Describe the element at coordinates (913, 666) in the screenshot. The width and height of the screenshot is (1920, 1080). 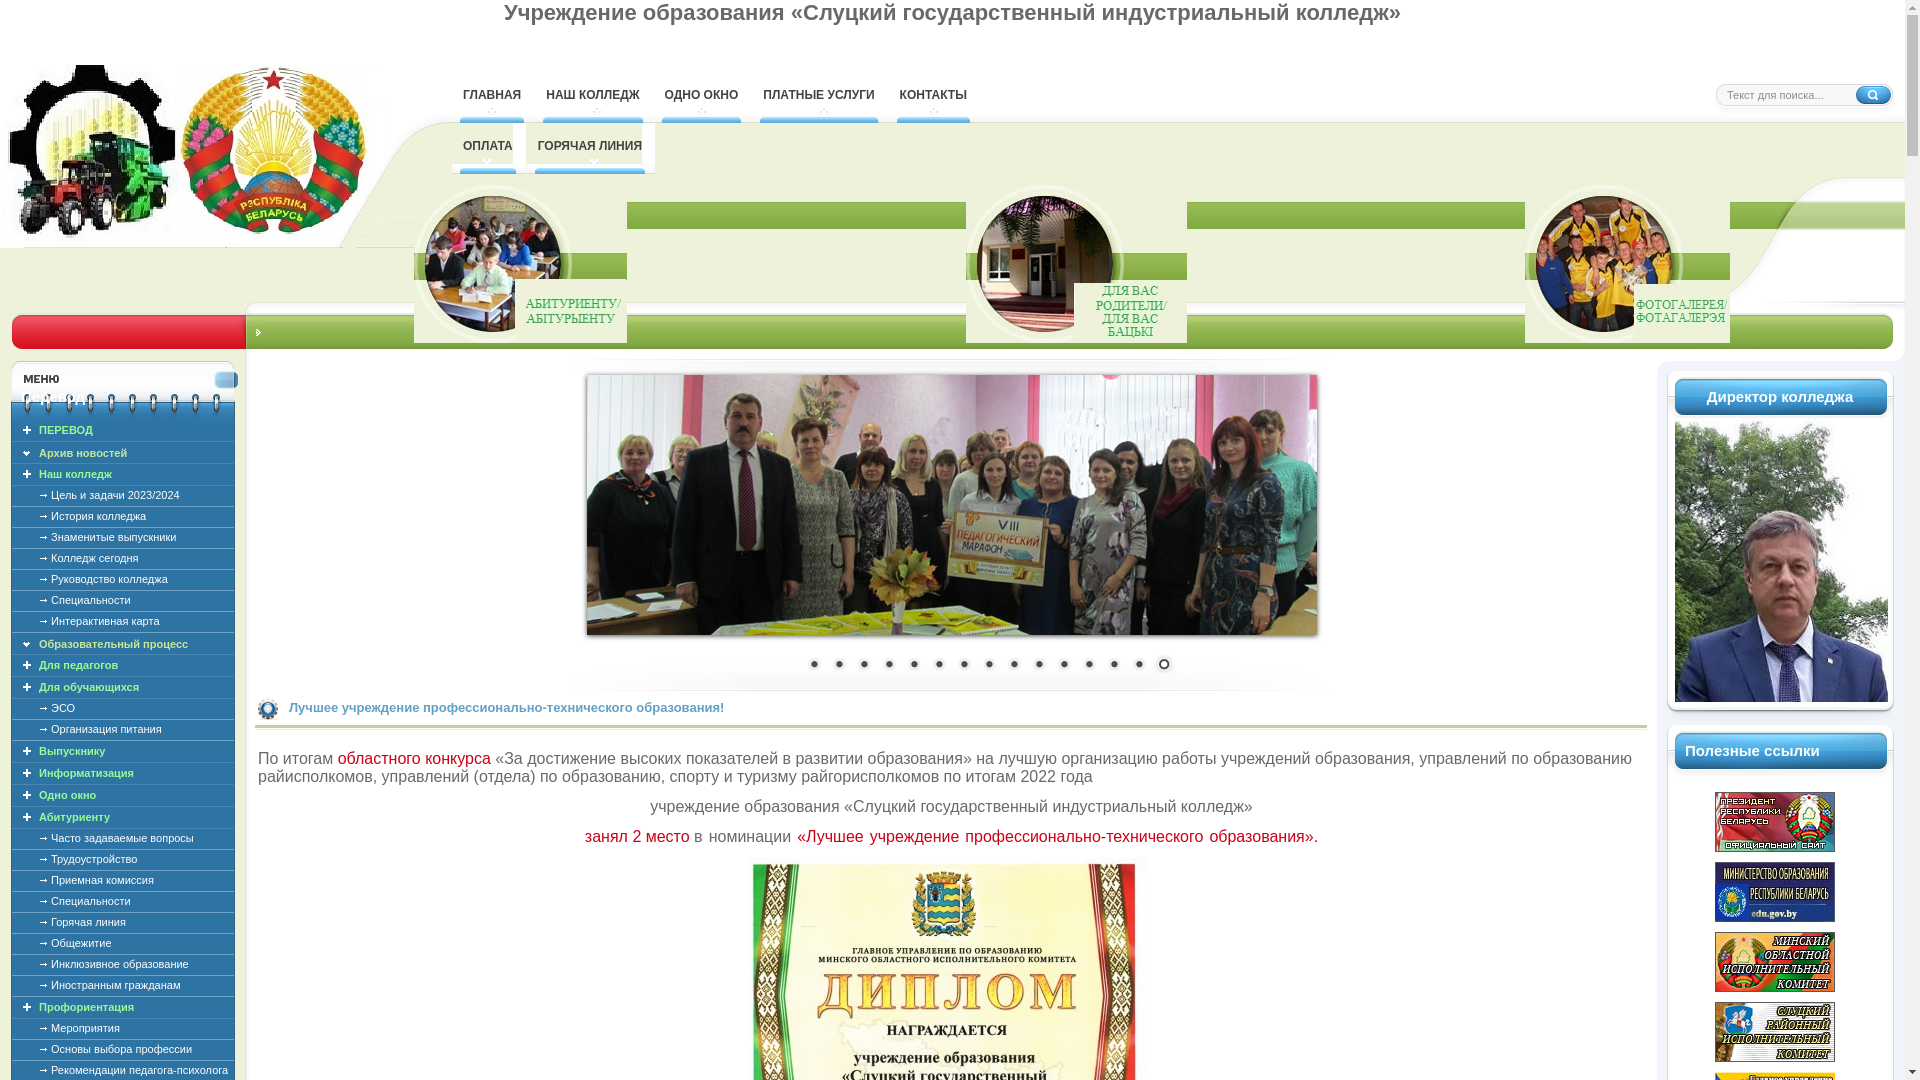
I see `5` at that location.